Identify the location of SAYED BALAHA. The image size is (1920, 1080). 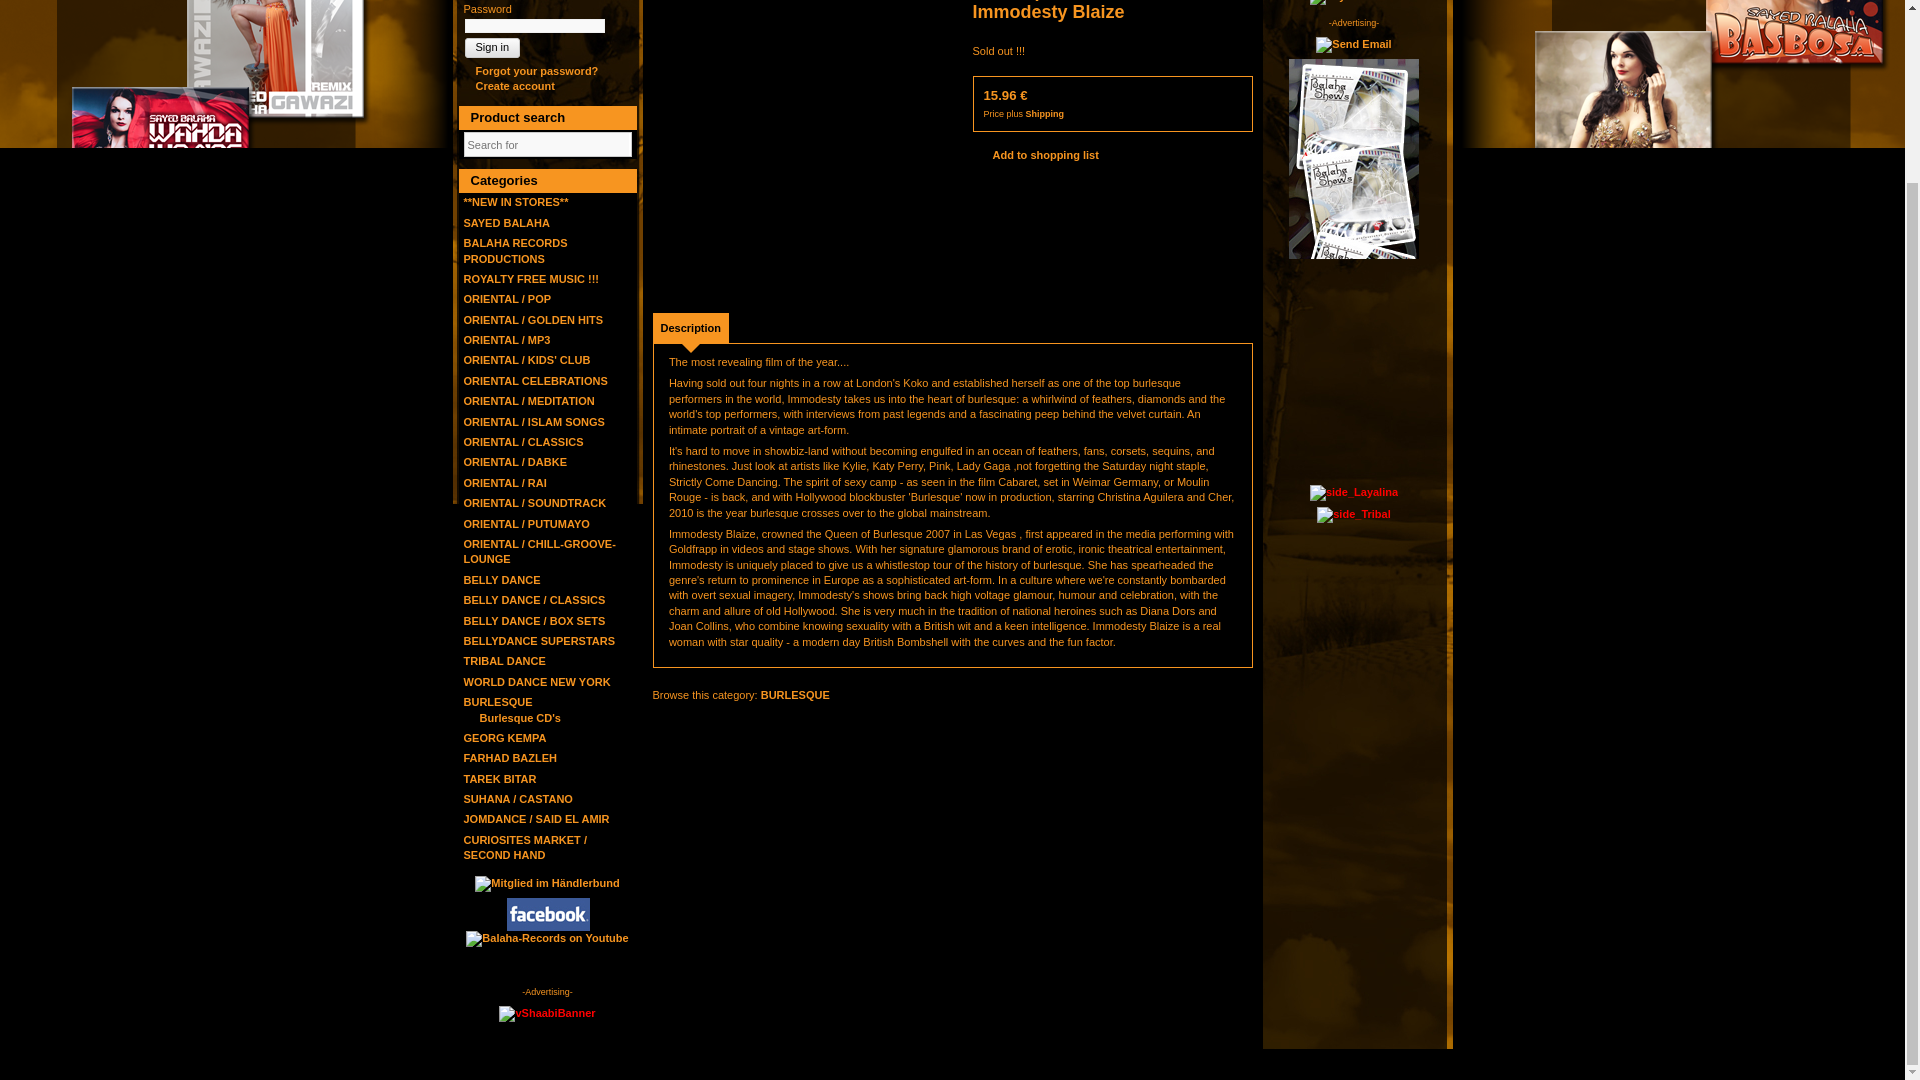
(506, 222).